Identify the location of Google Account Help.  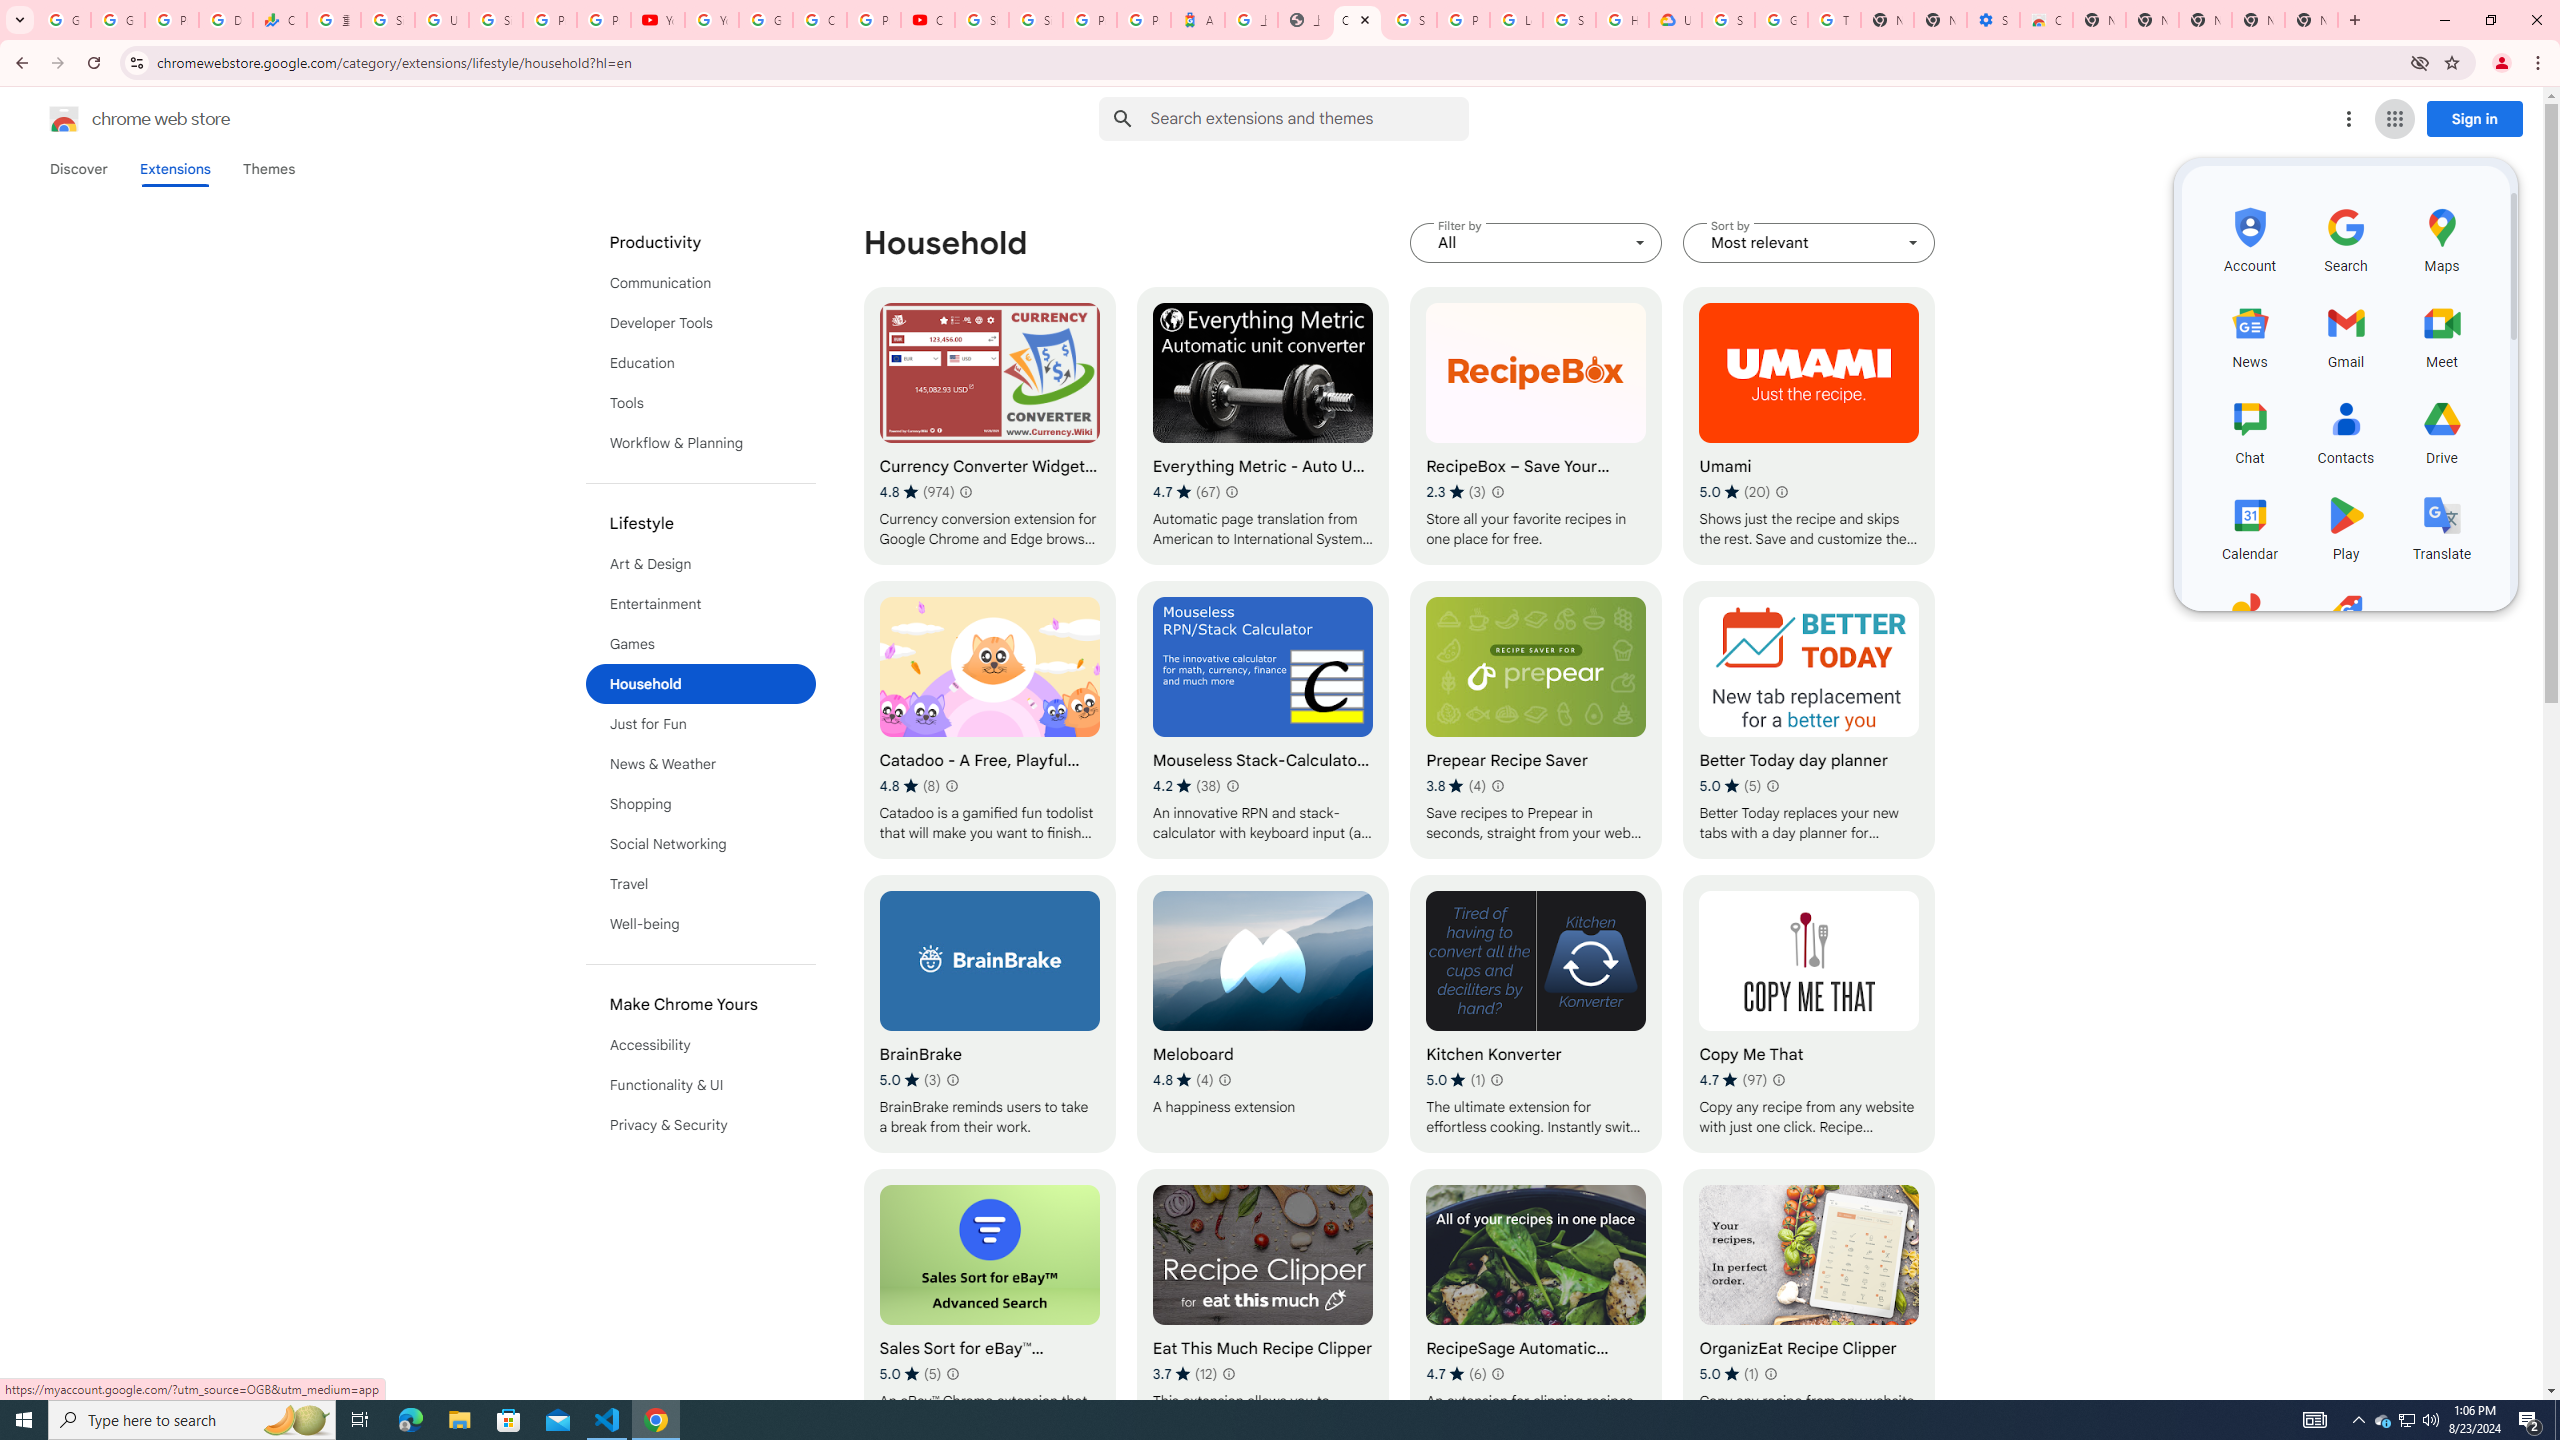
(765, 20).